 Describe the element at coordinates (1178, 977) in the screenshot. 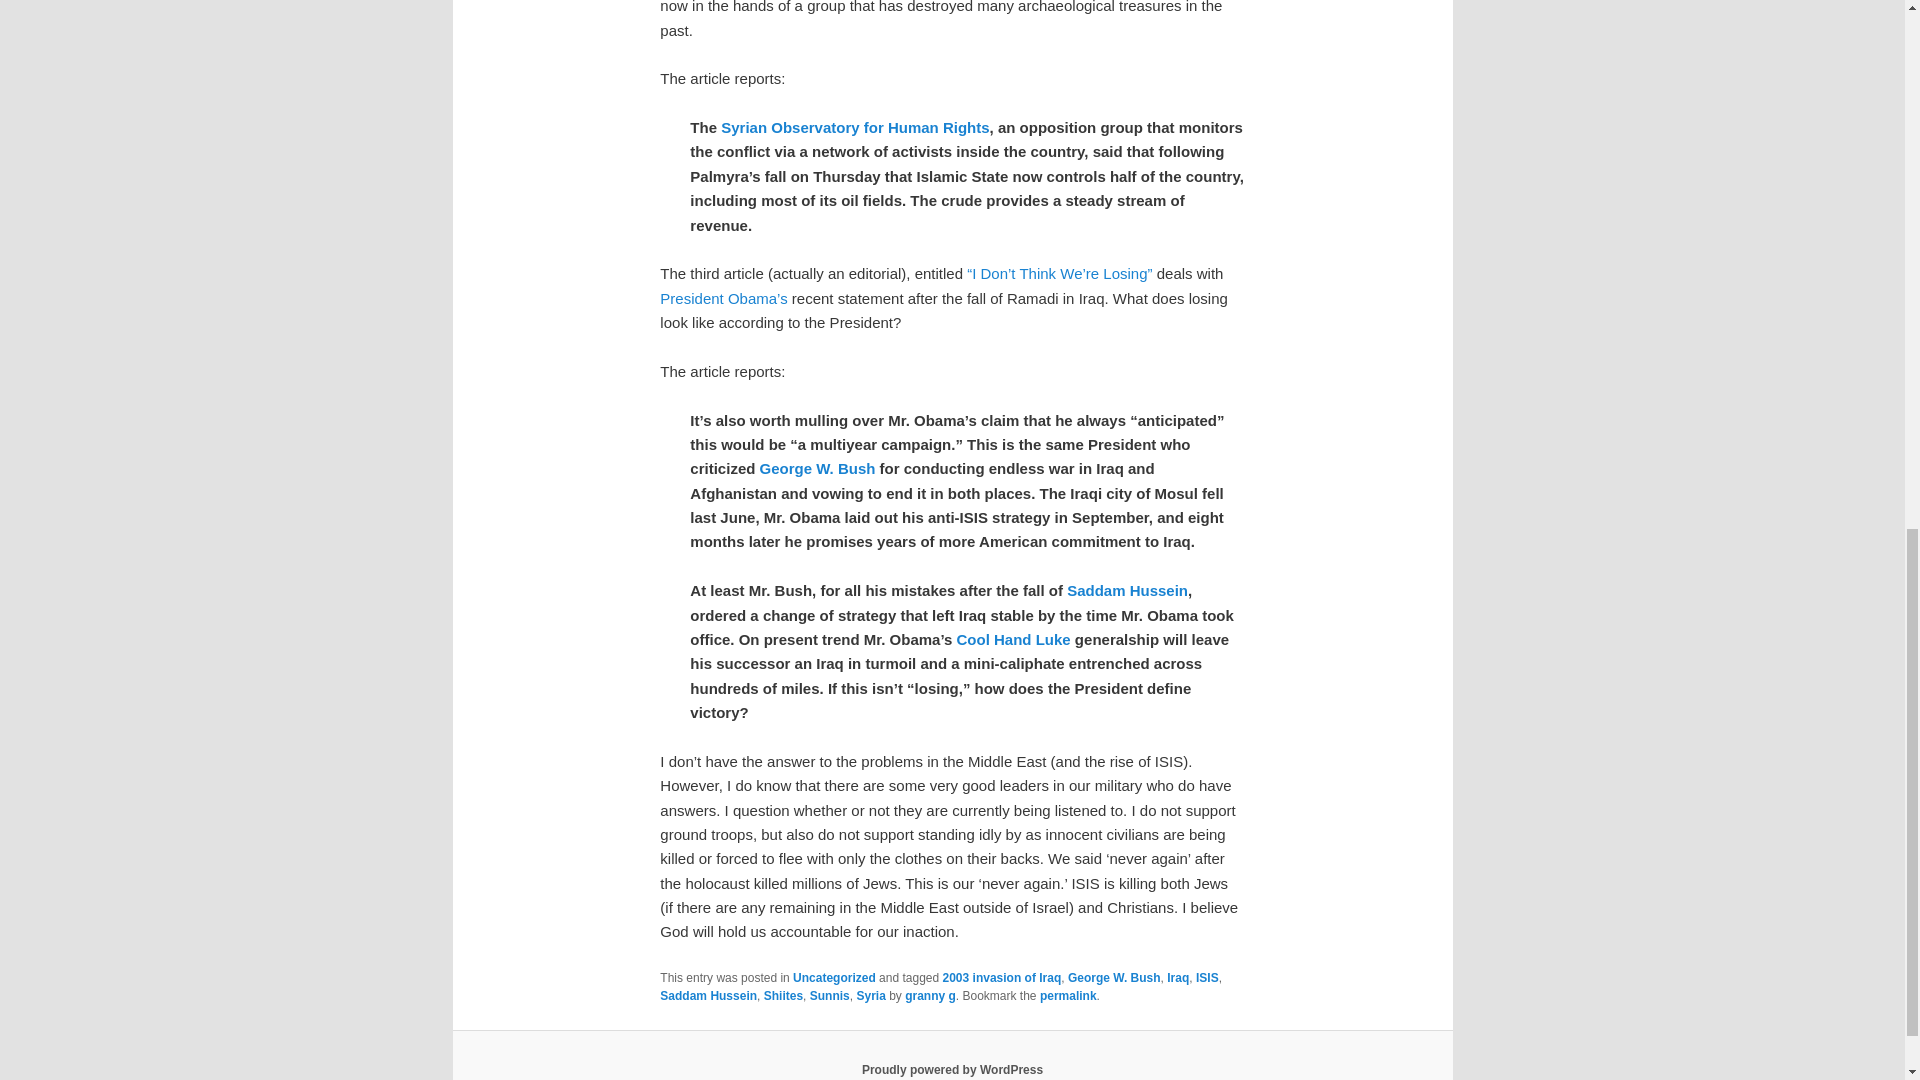

I see `Iraq` at that location.